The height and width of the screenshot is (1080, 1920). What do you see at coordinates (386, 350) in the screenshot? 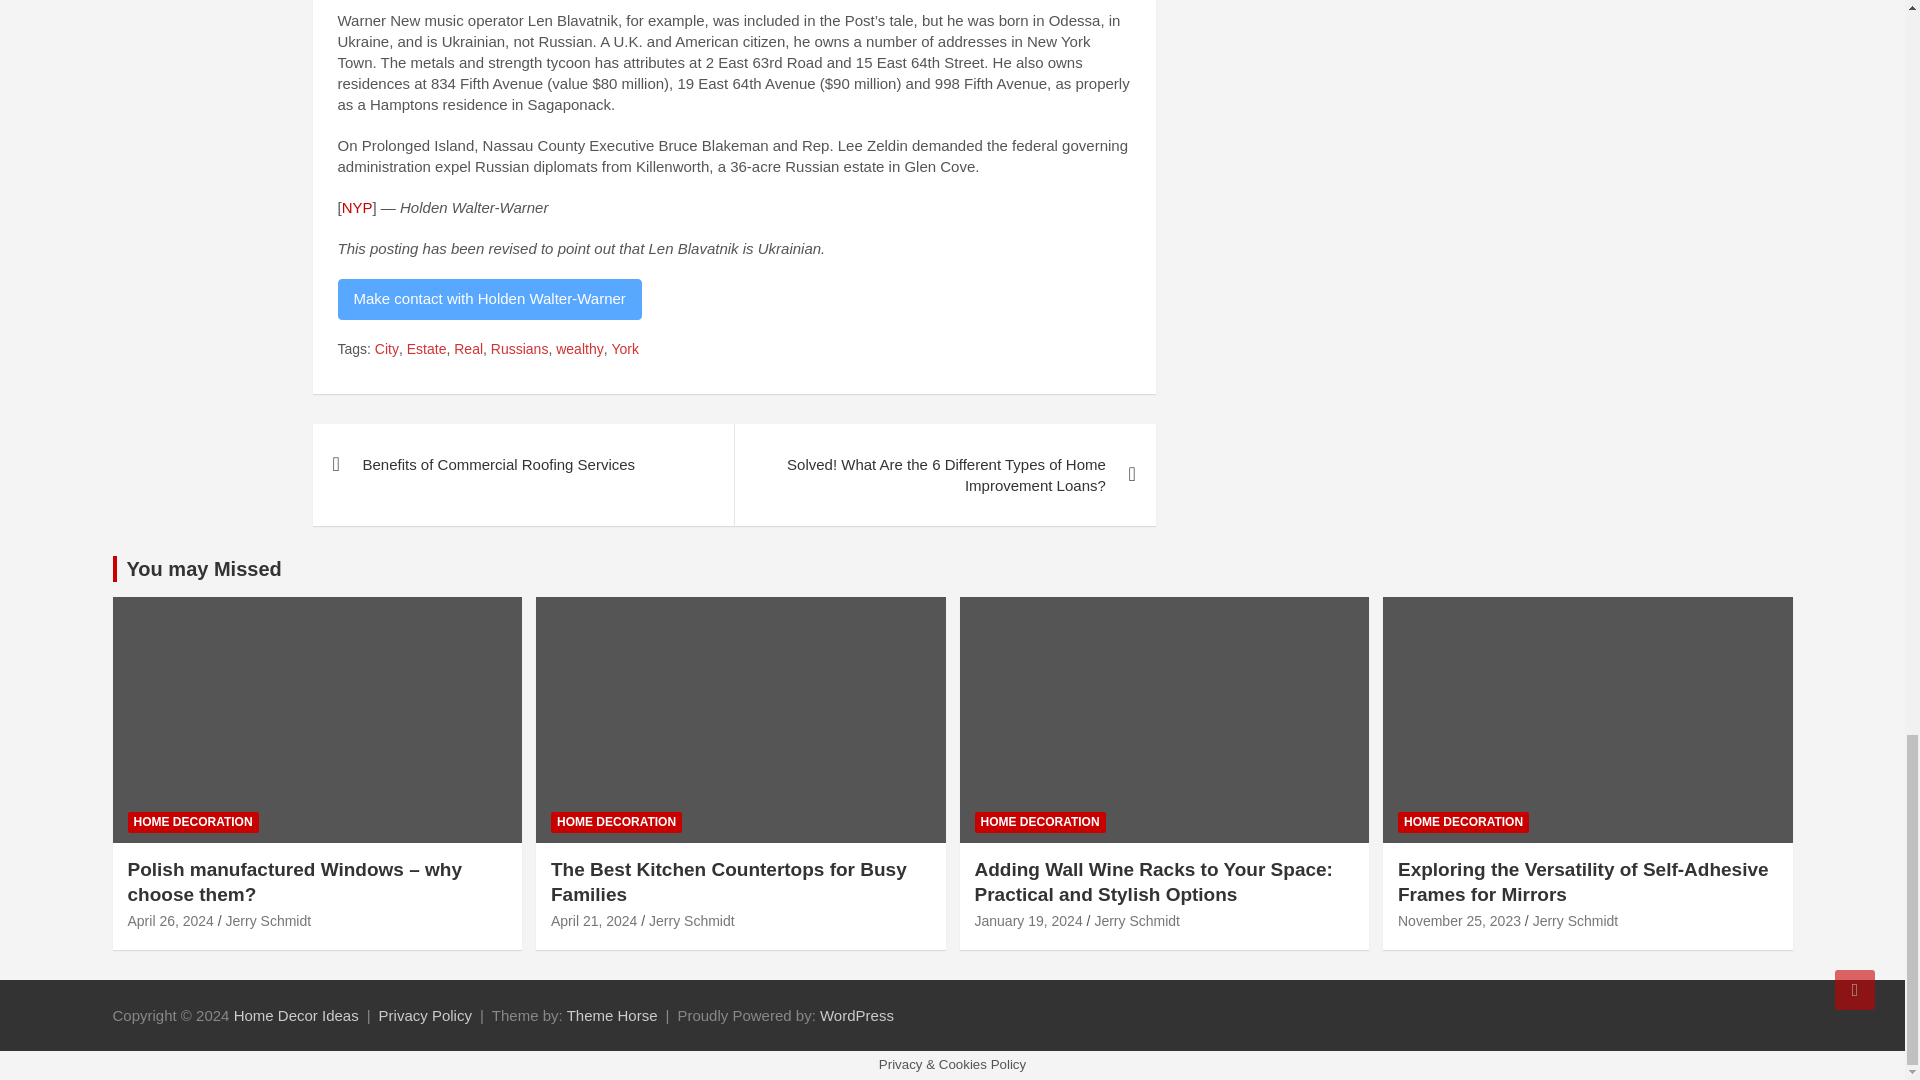
I see `City` at bounding box center [386, 350].